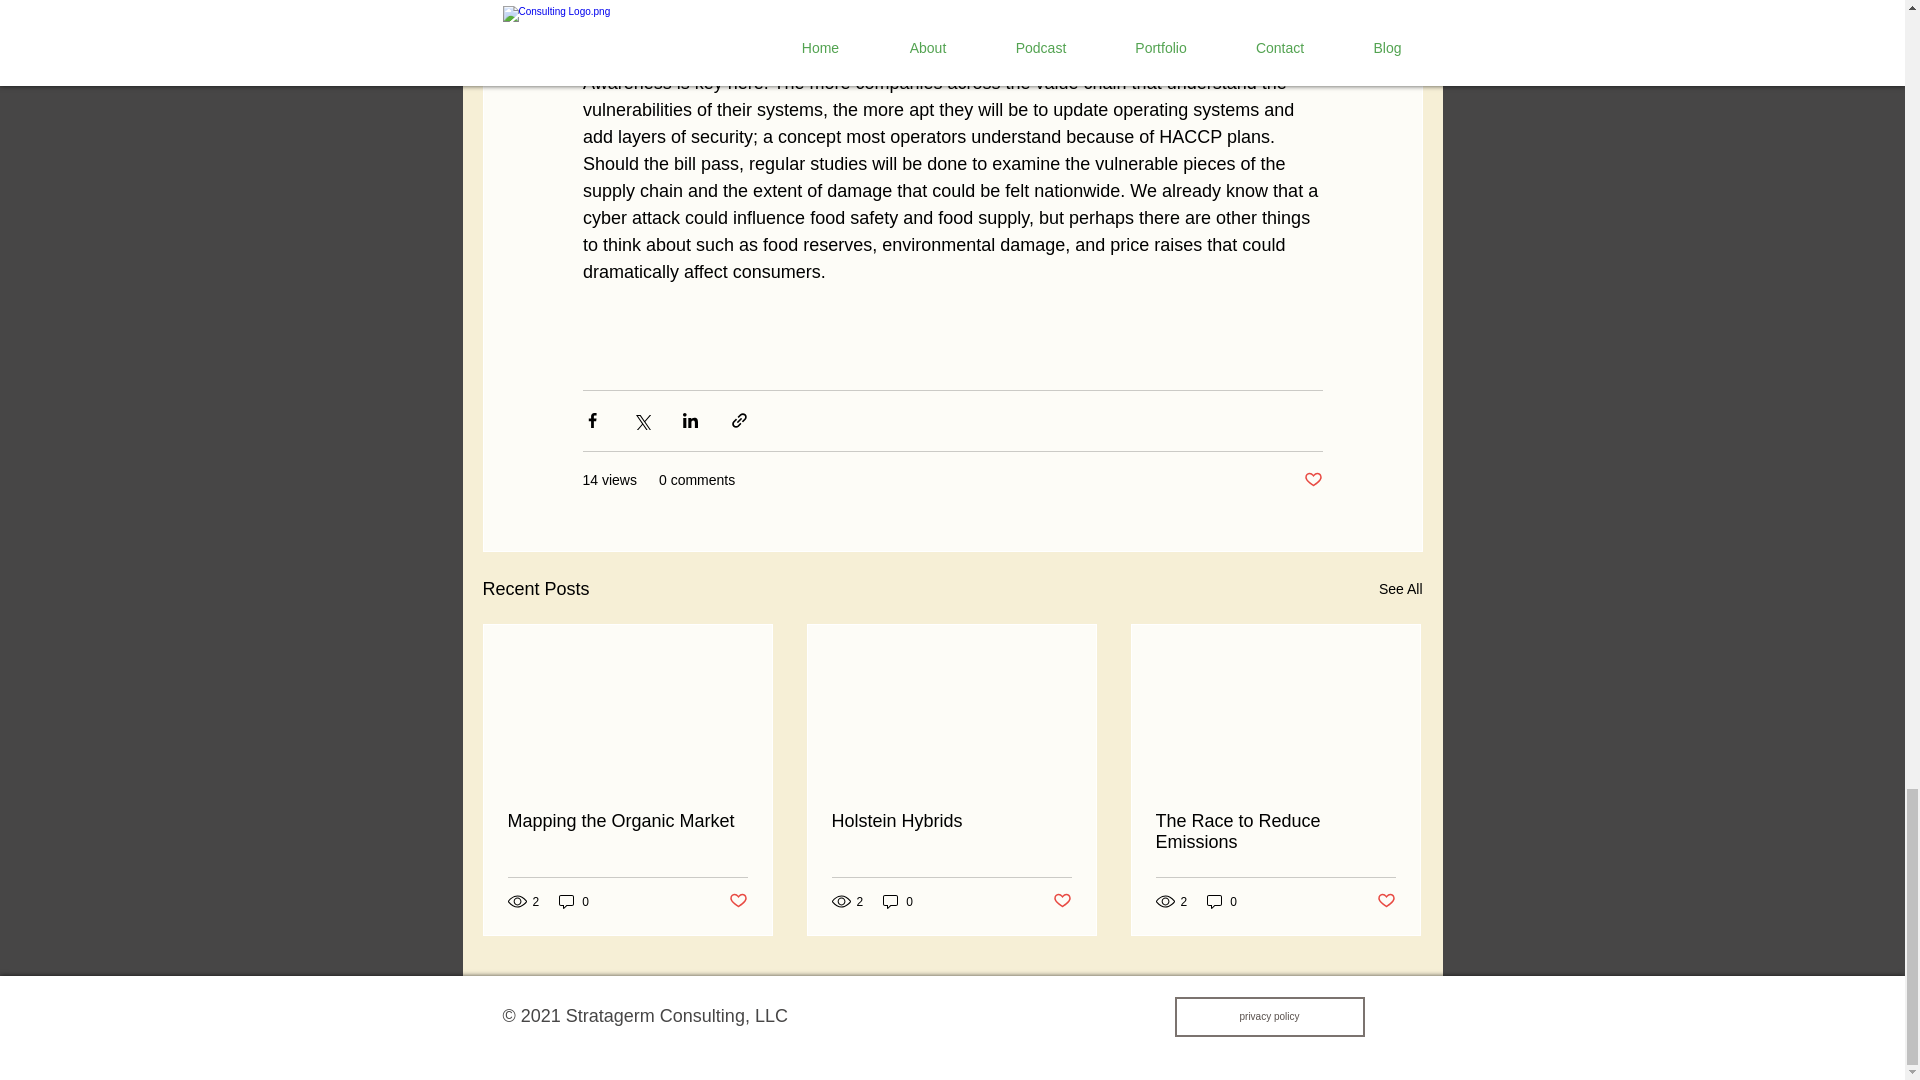 Image resolution: width=1920 pixels, height=1080 pixels. Describe the element at coordinates (574, 902) in the screenshot. I see `0` at that location.